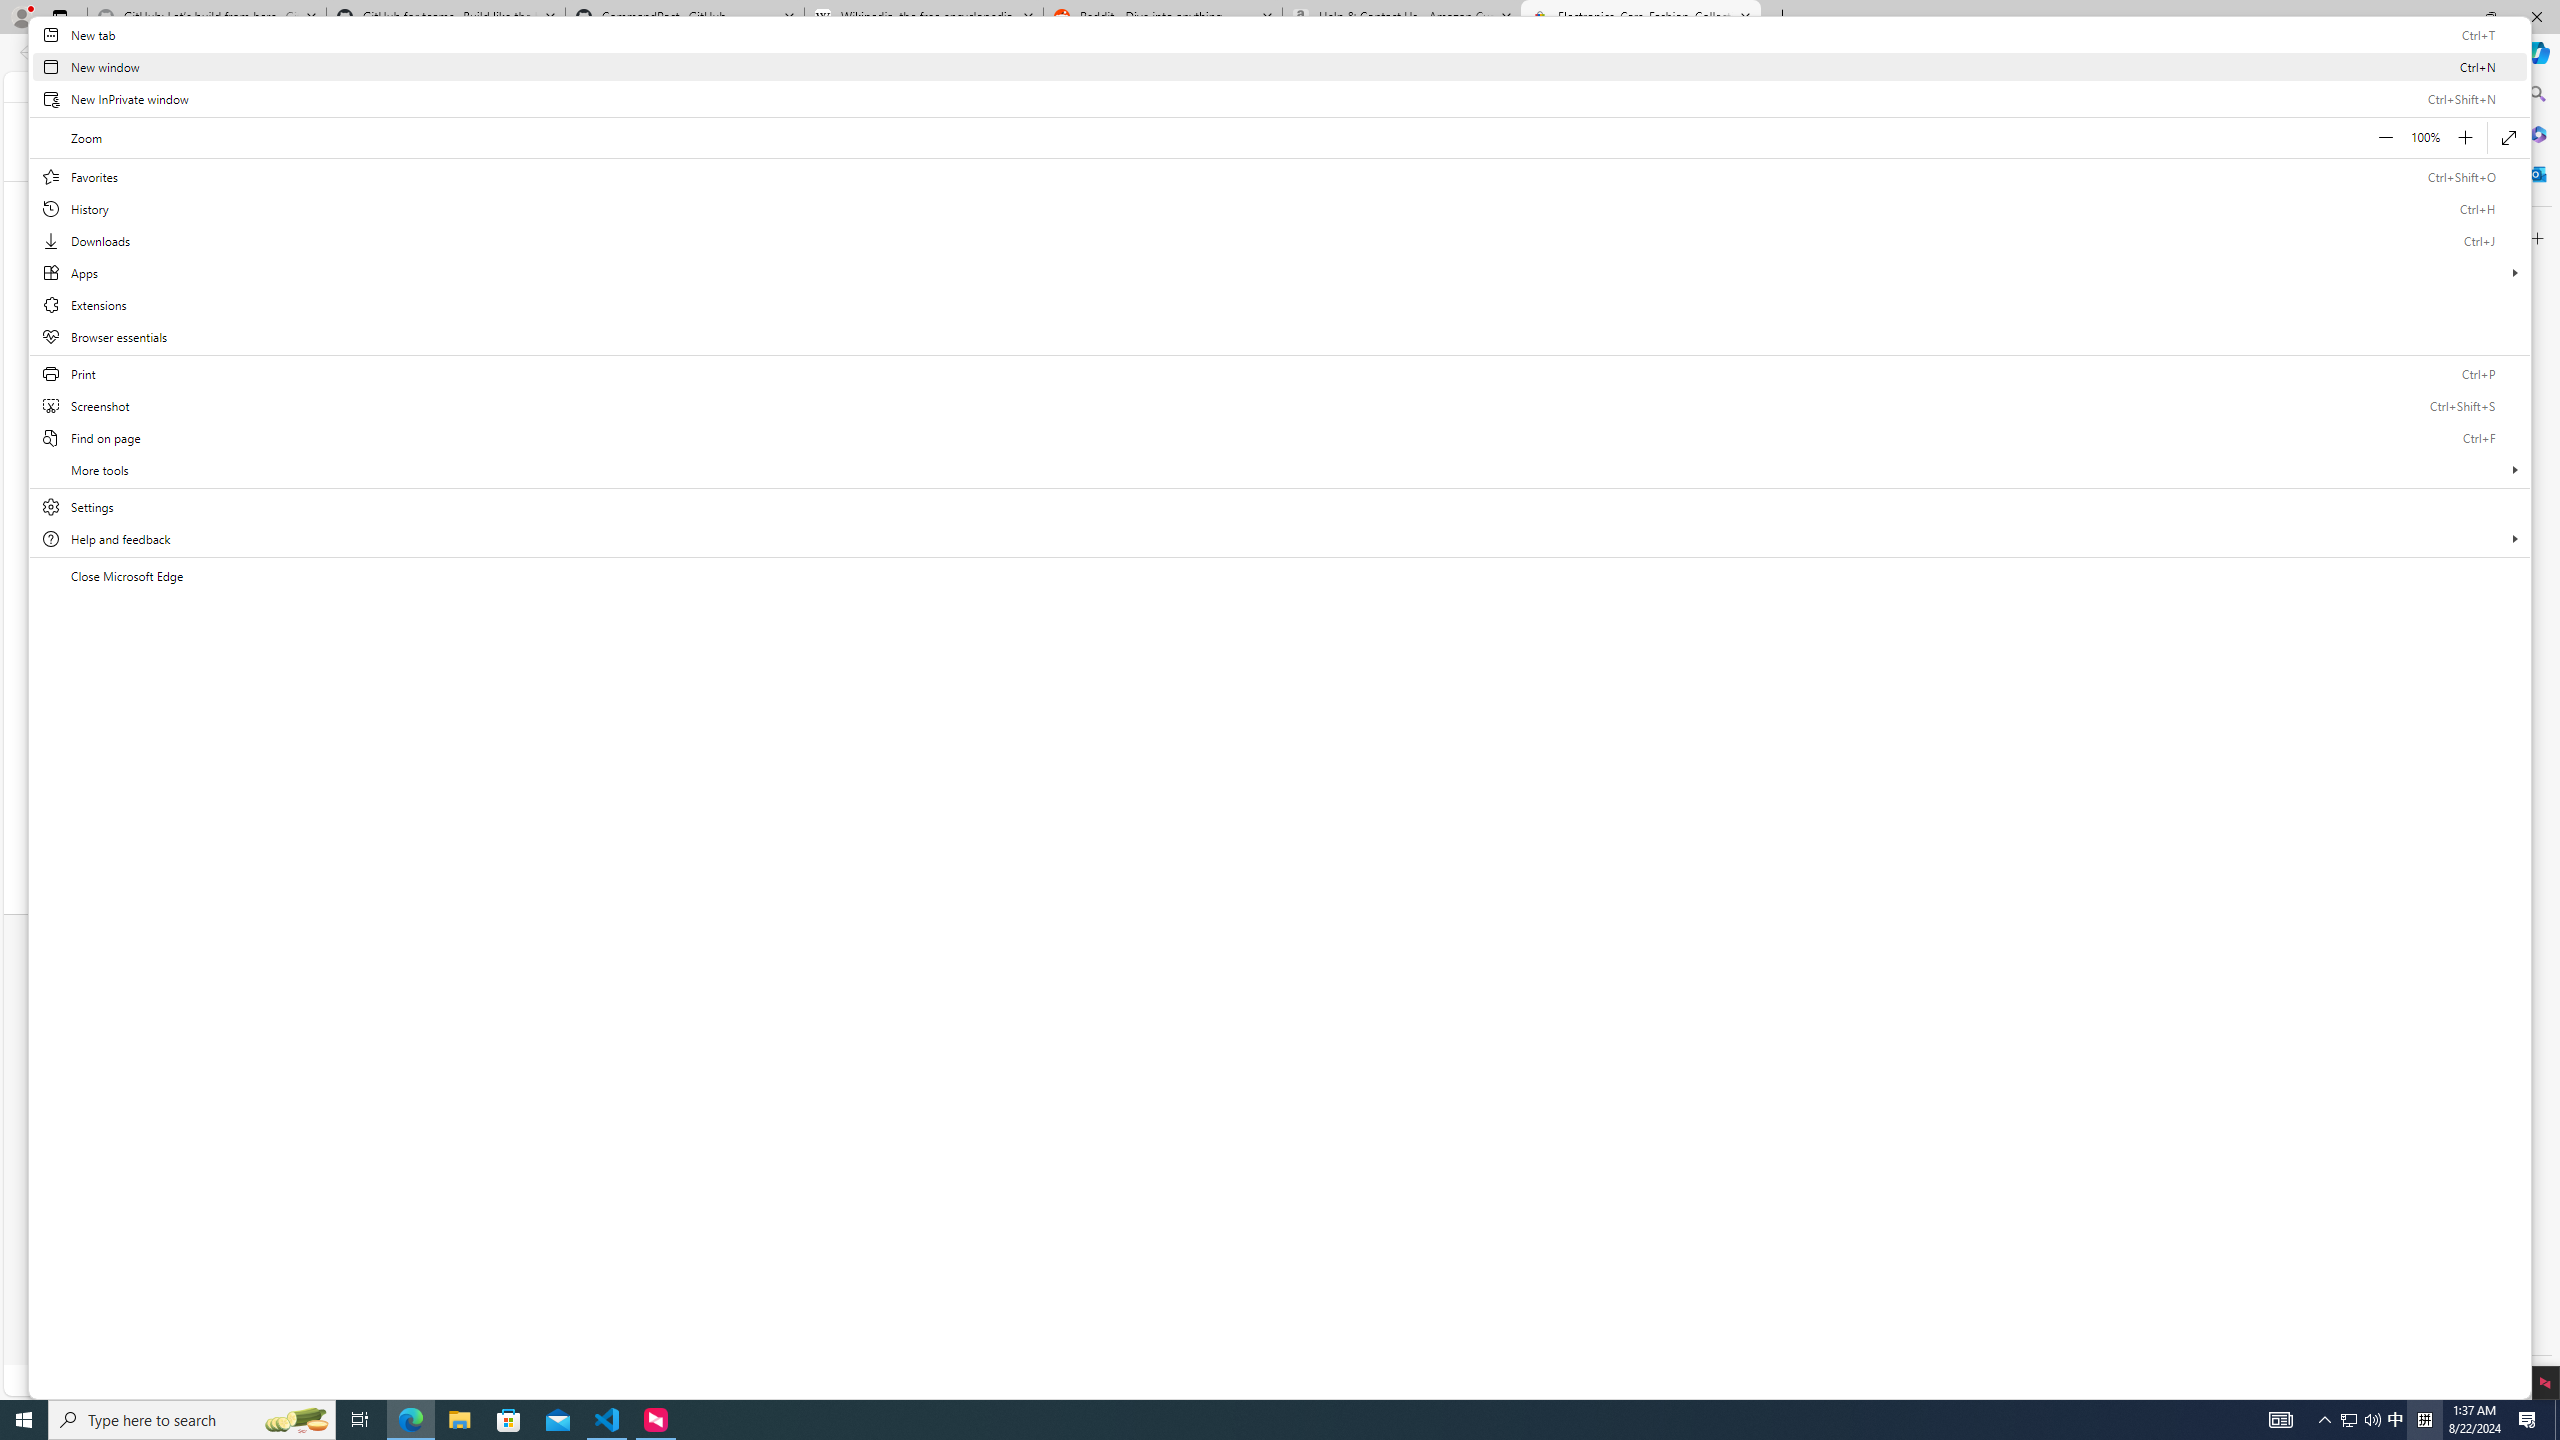 This screenshot has width=2560, height=1440. What do you see at coordinates (1740, 1098) in the screenshot?
I see `Announcements` at bounding box center [1740, 1098].